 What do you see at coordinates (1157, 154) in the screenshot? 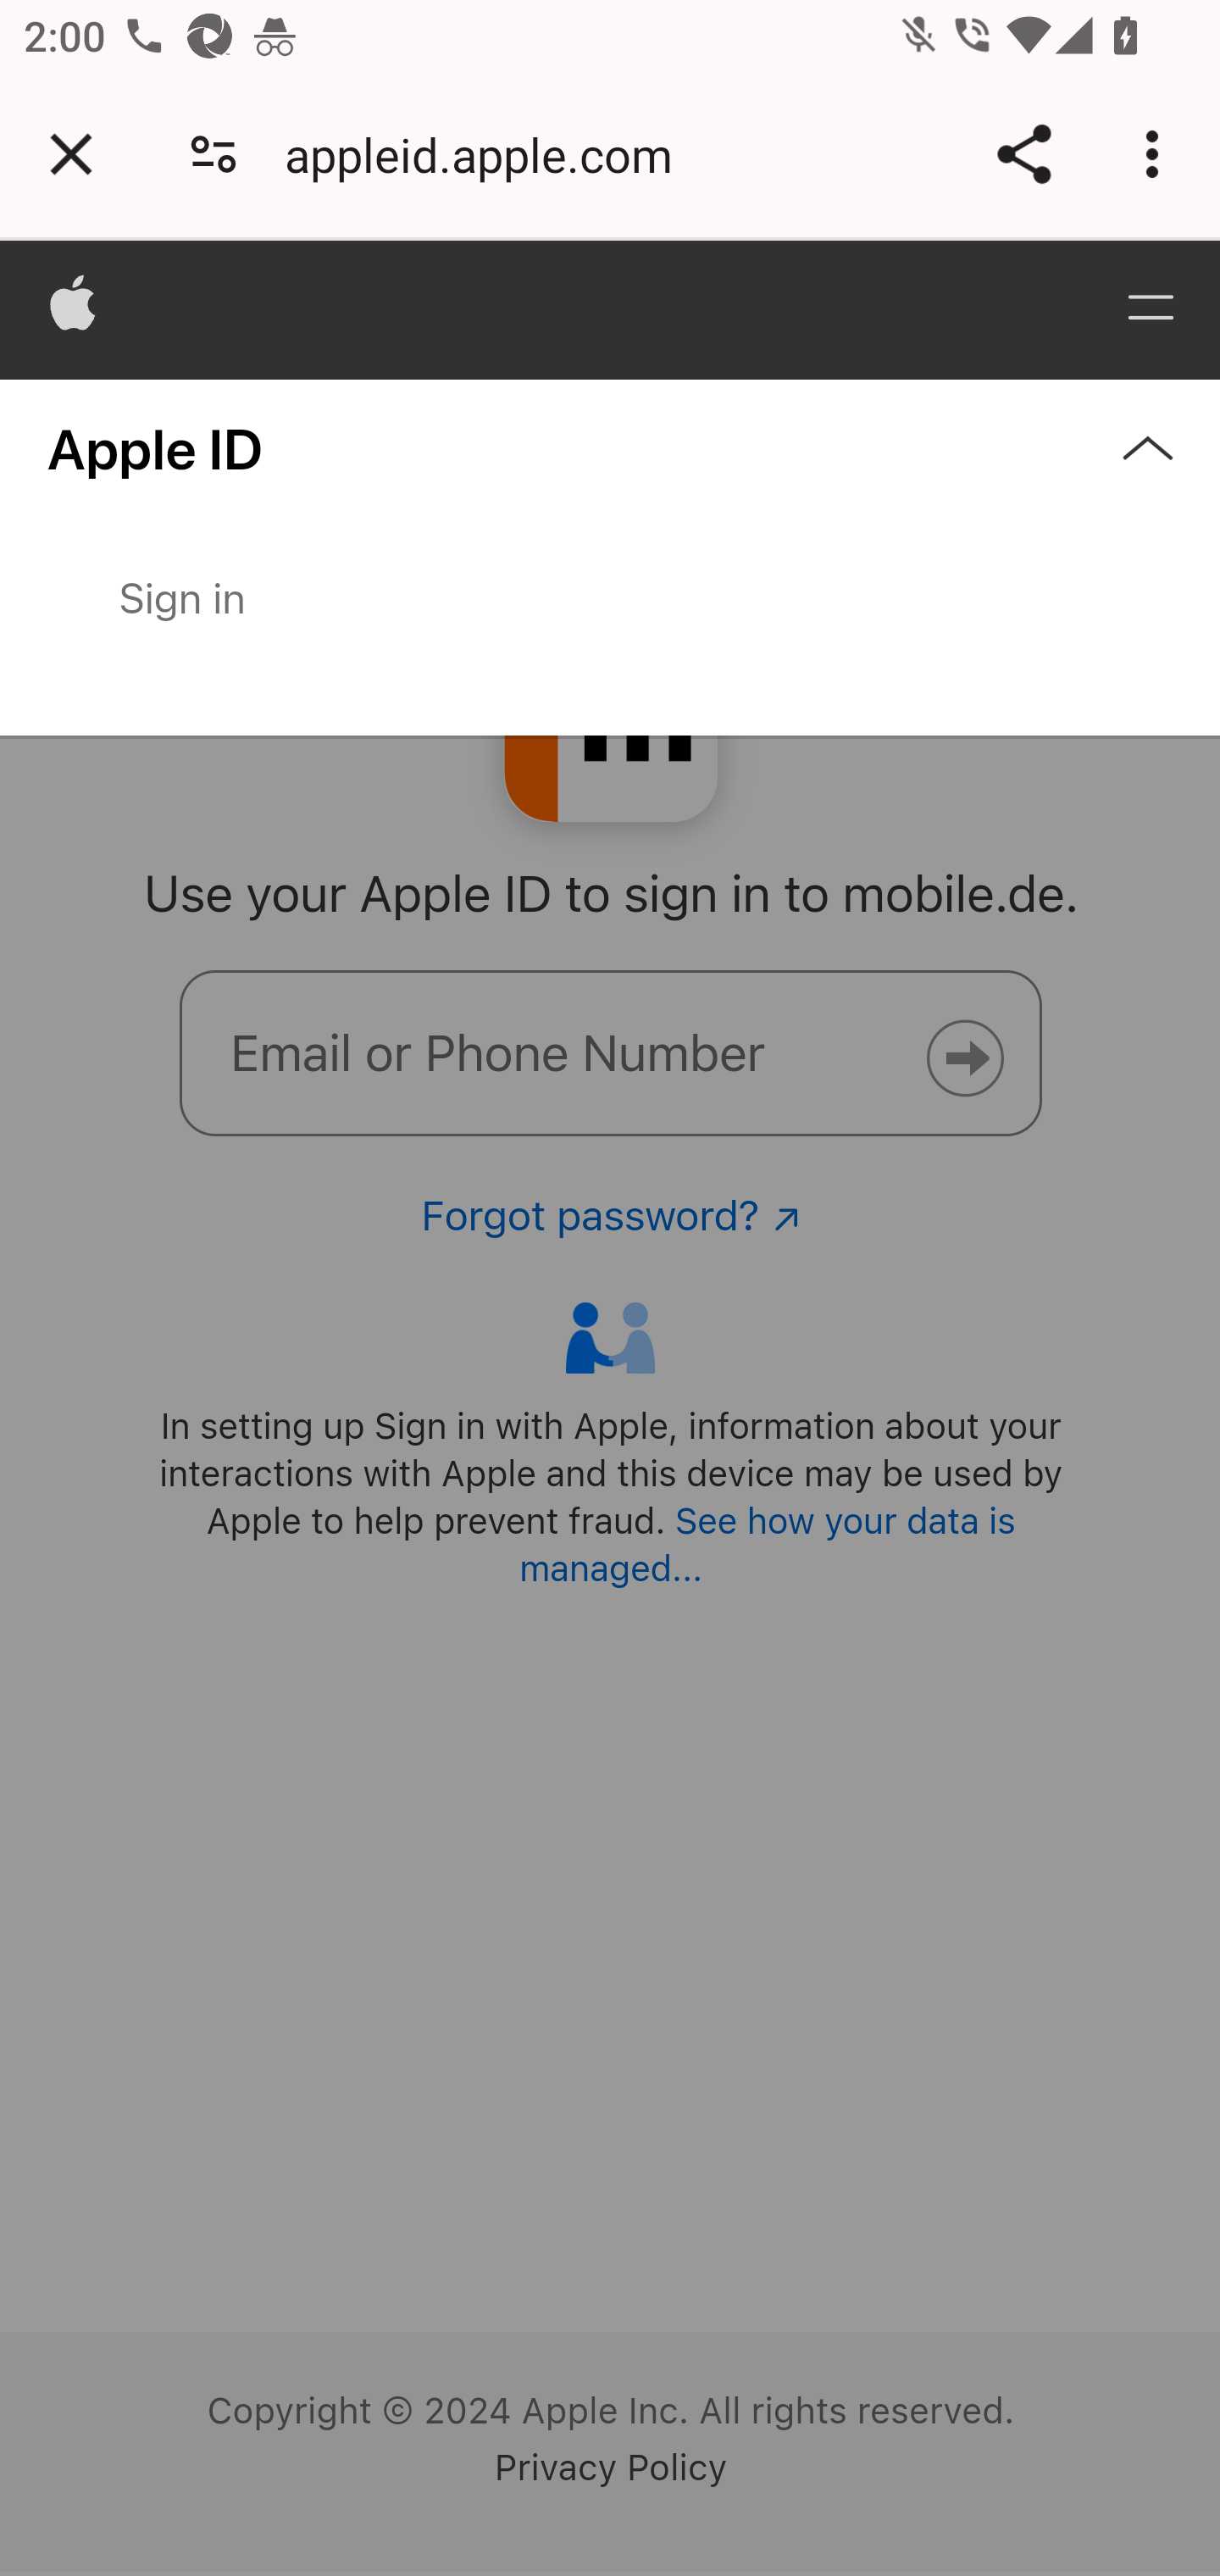
I see `Customize and control Google Chrome` at bounding box center [1157, 154].